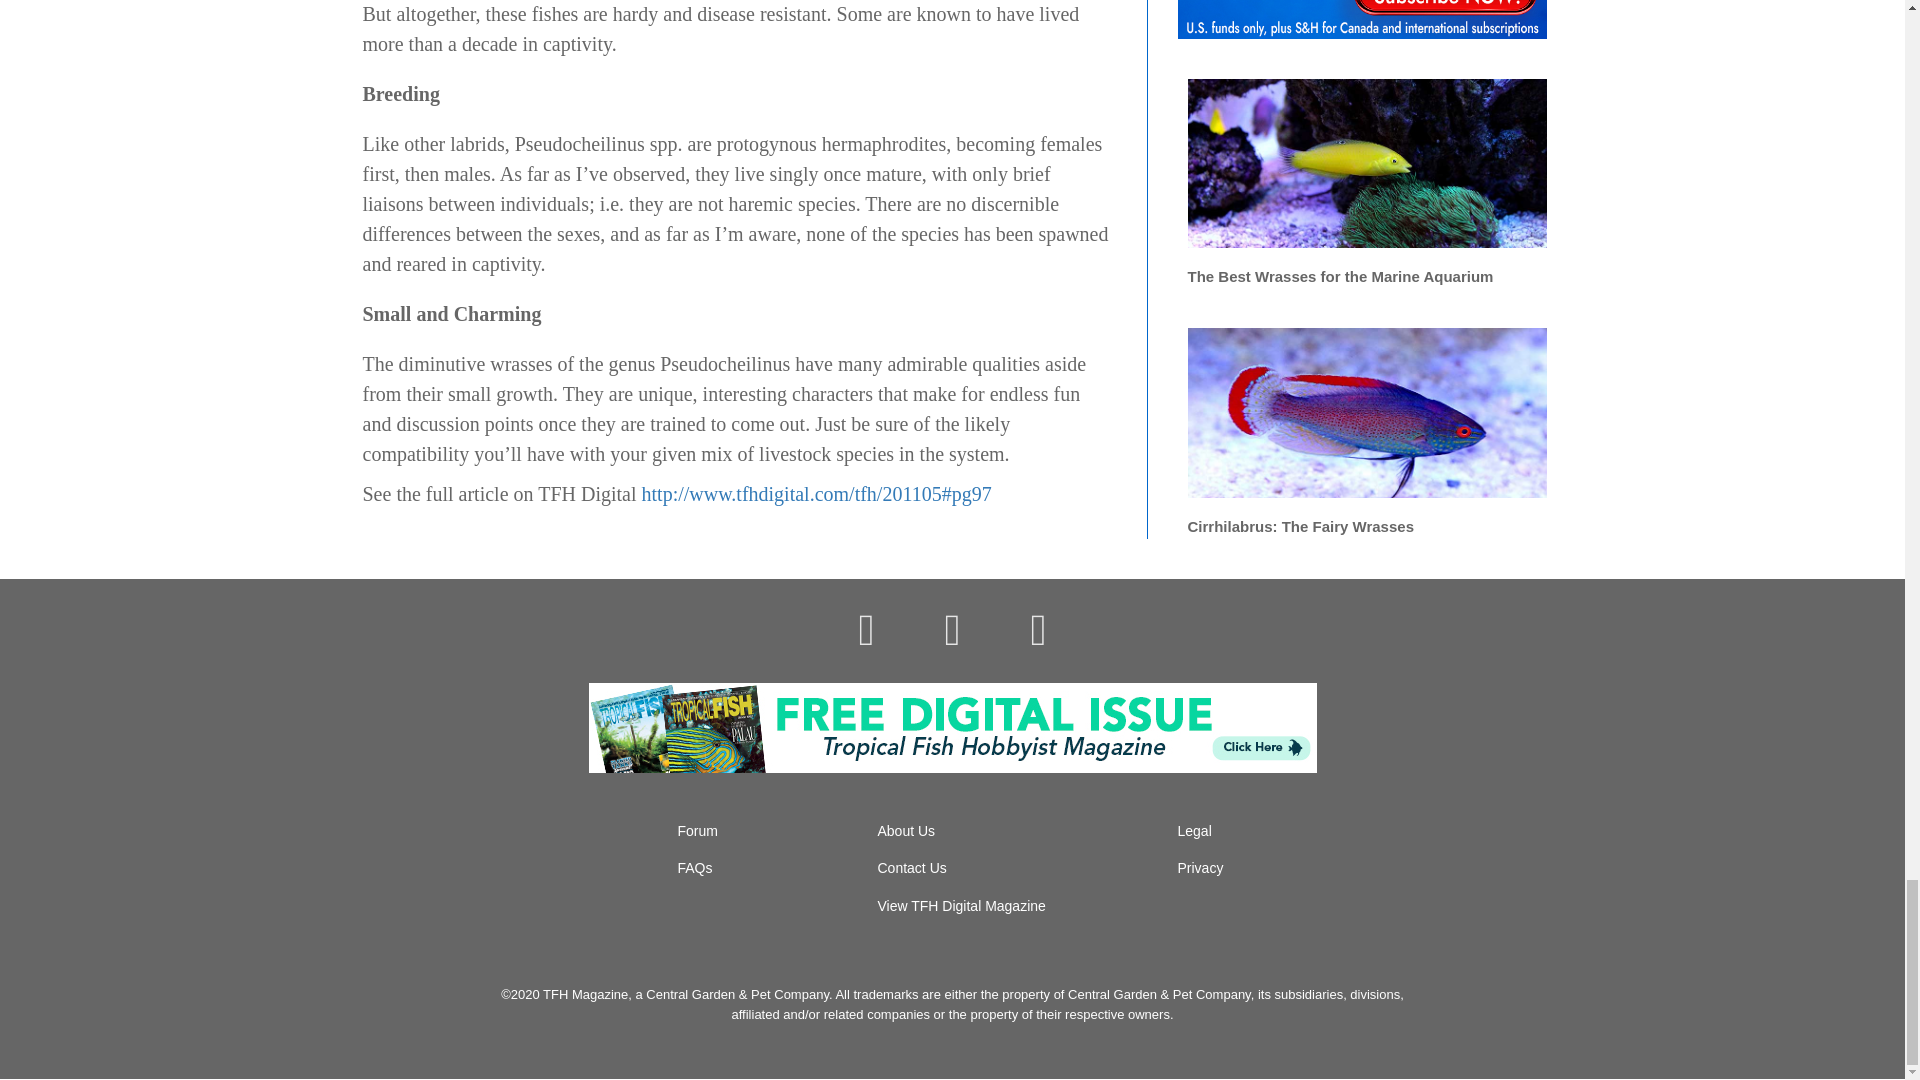 The width and height of the screenshot is (1920, 1080). What do you see at coordinates (694, 867) in the screenshot?
I see `FAQs` at bounding box center [694, 867].